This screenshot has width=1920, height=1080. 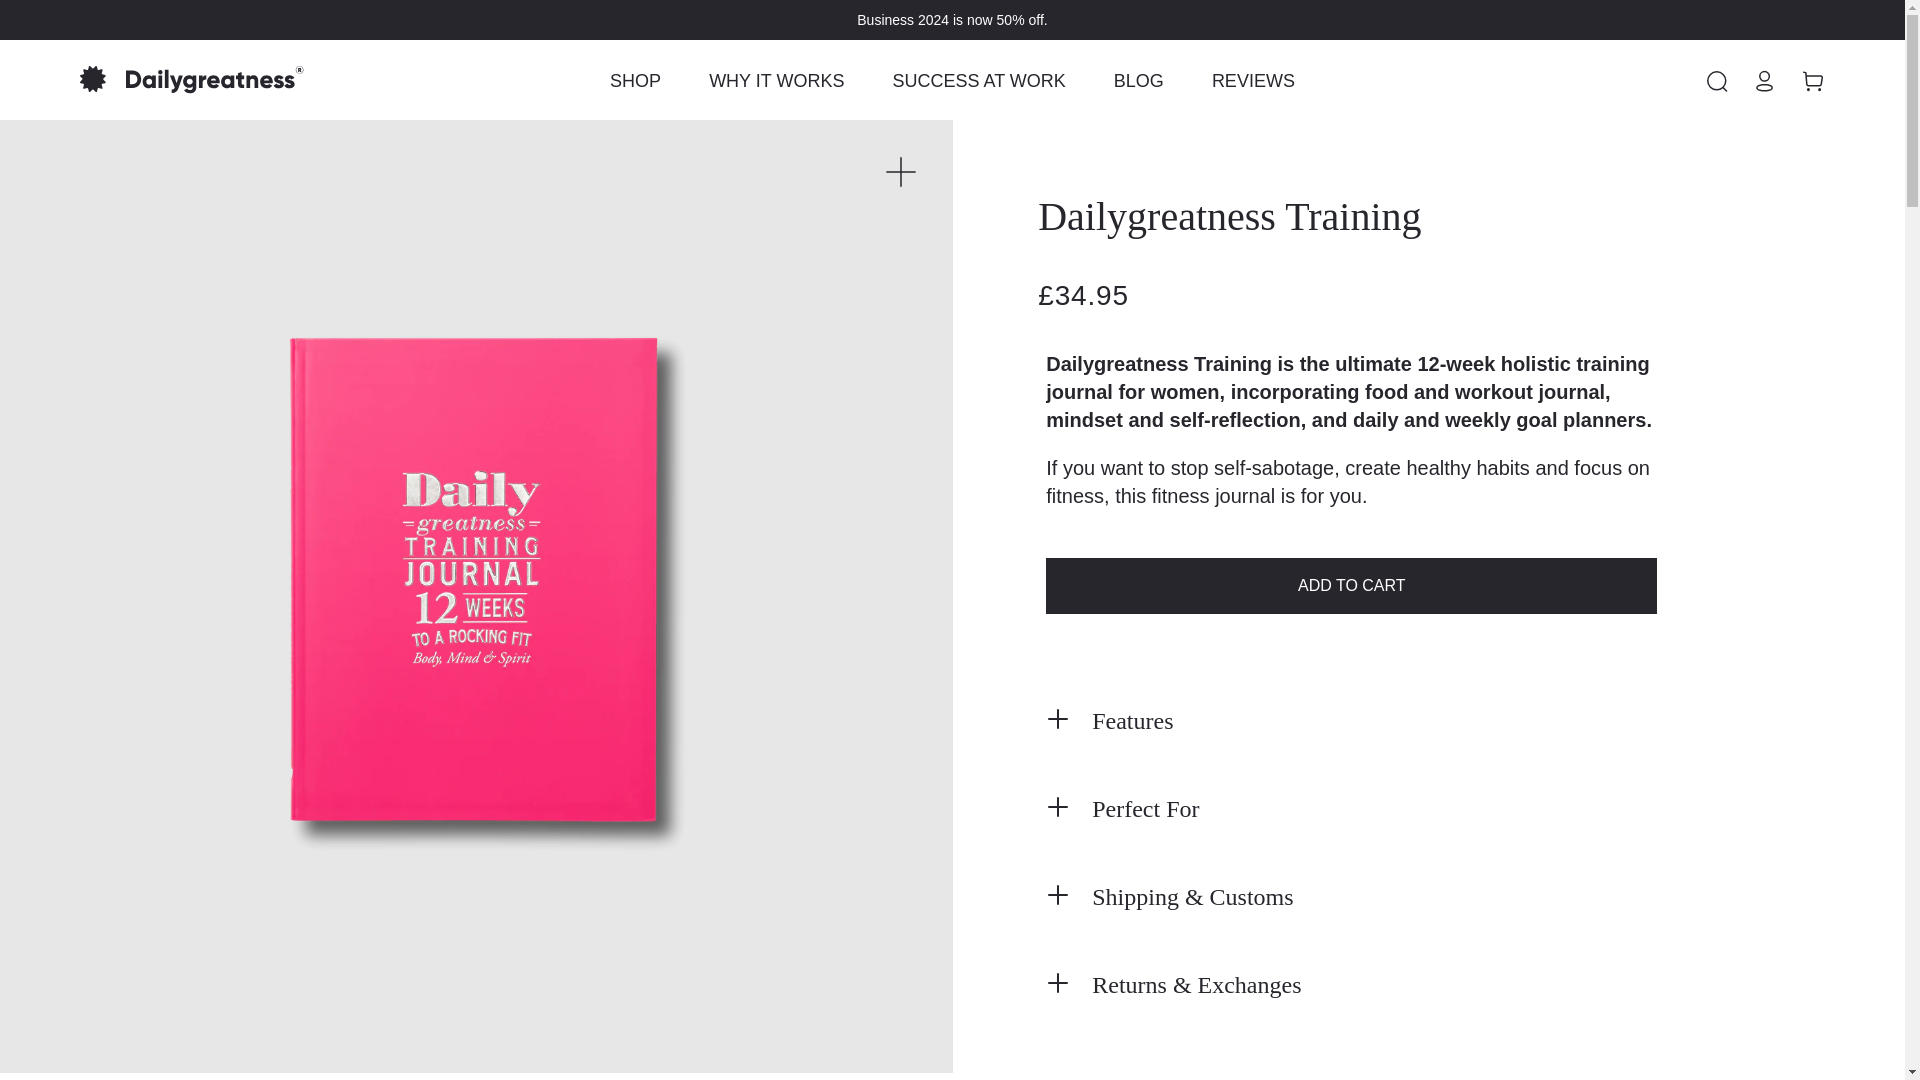 I want to click on Why it works, so click(x=776, y=80).